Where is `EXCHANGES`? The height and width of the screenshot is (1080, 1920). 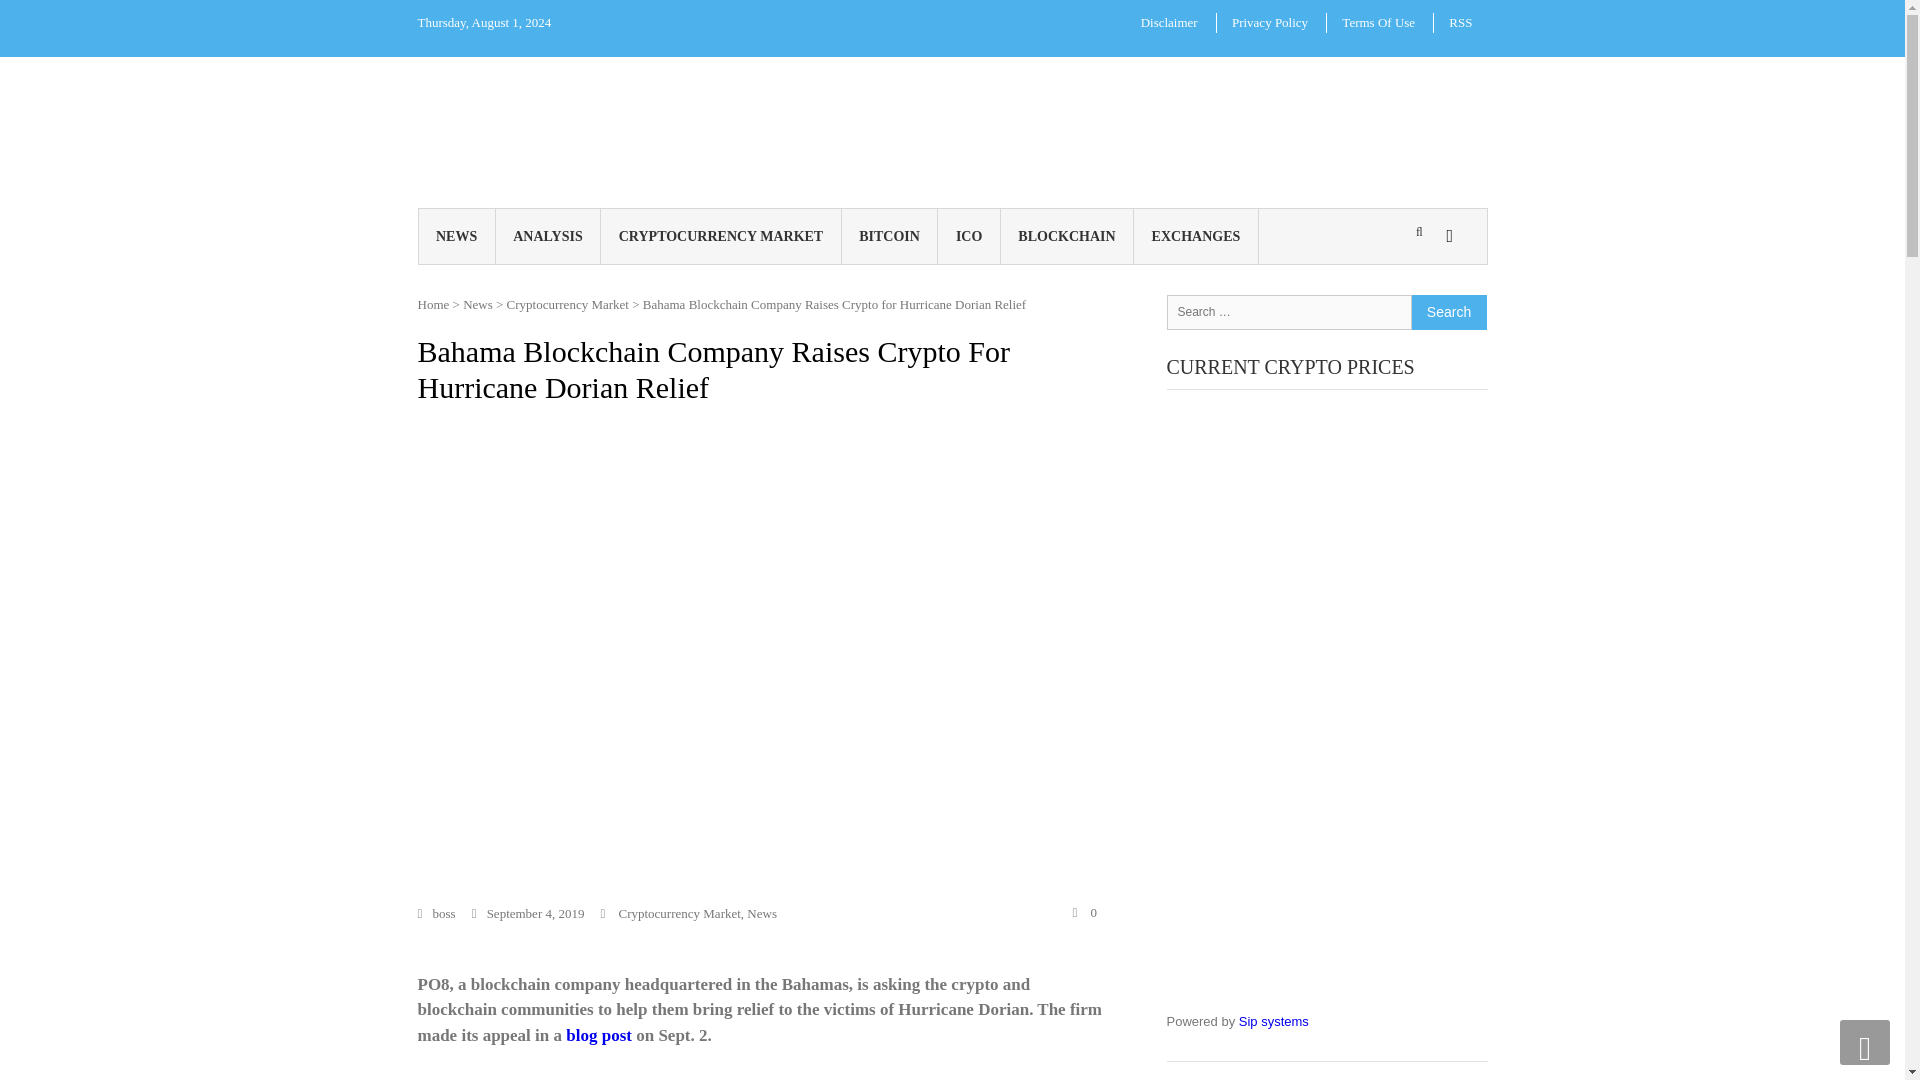
EXCHANGES is located at coordinates (1196, 236).